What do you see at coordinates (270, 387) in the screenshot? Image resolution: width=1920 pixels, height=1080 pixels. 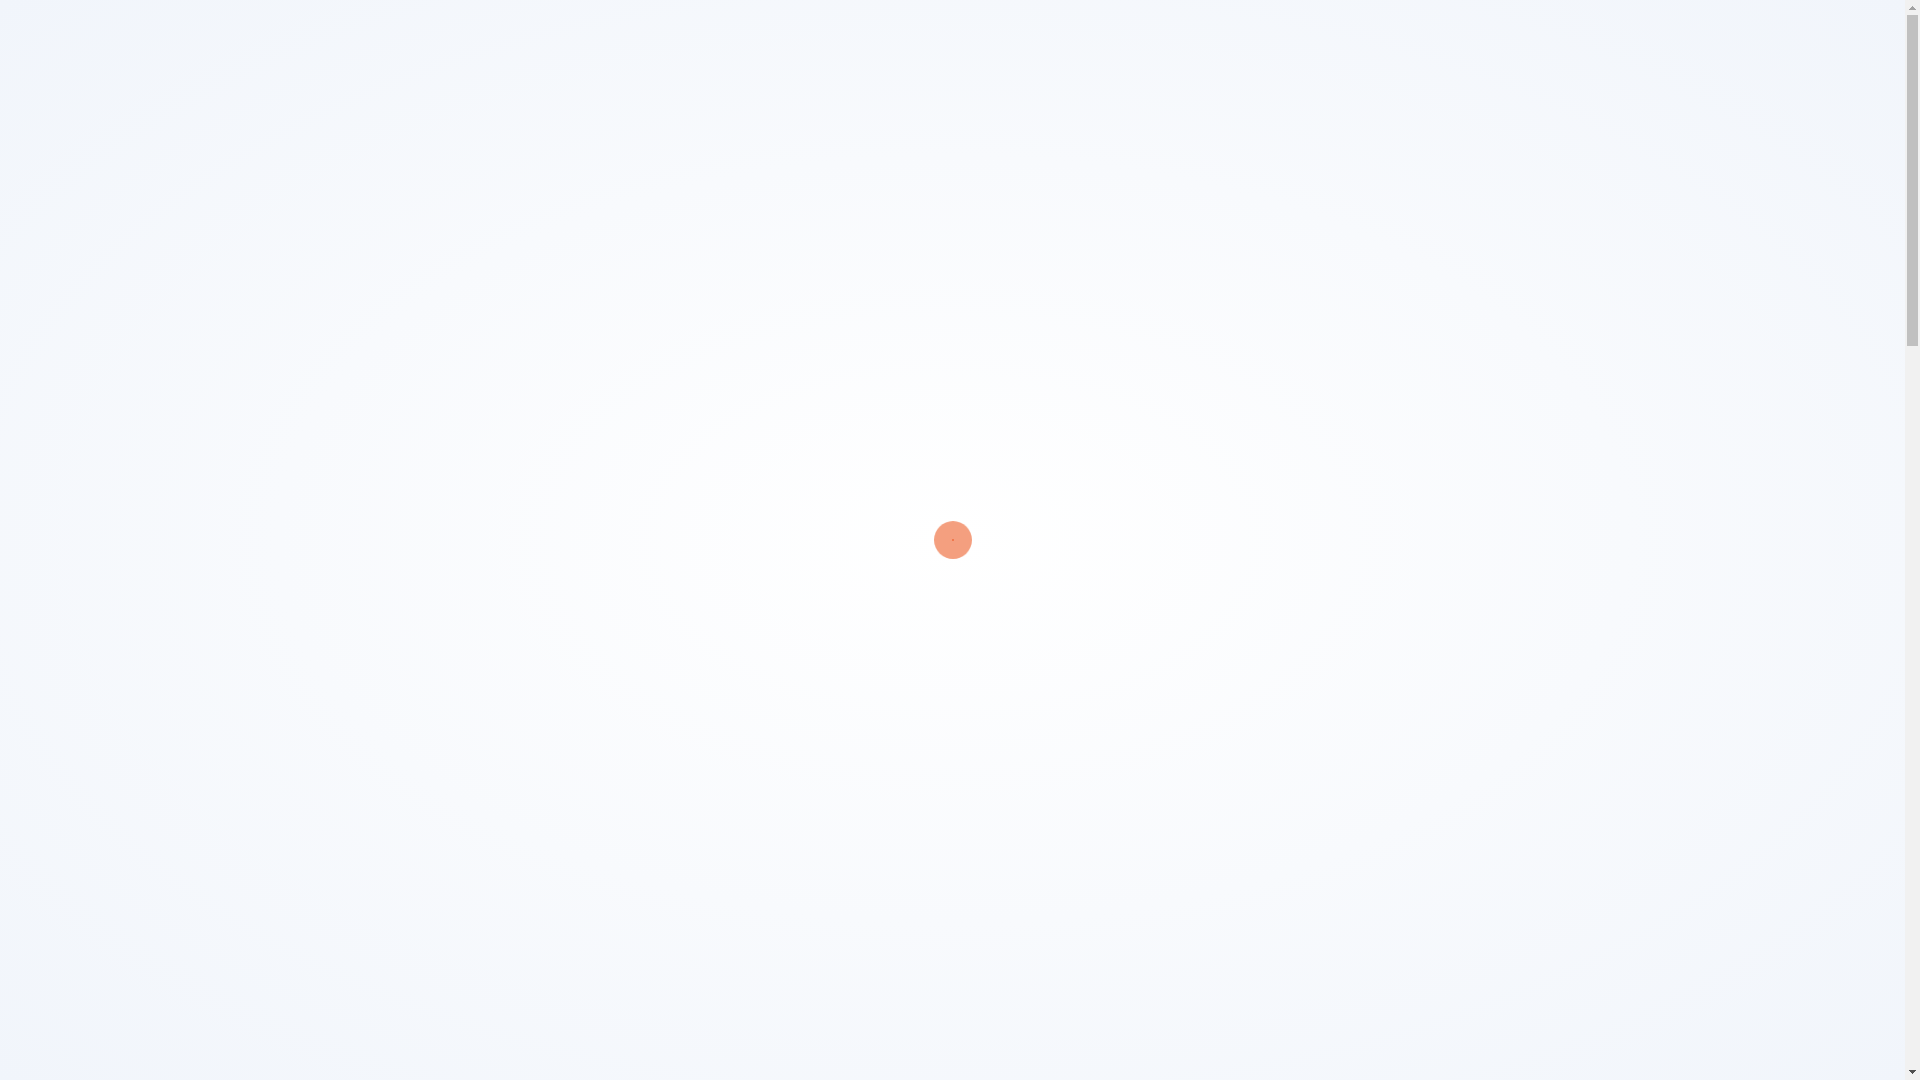 I see `Ottoman Miniature Paintings` at bounding box center [270, 387].